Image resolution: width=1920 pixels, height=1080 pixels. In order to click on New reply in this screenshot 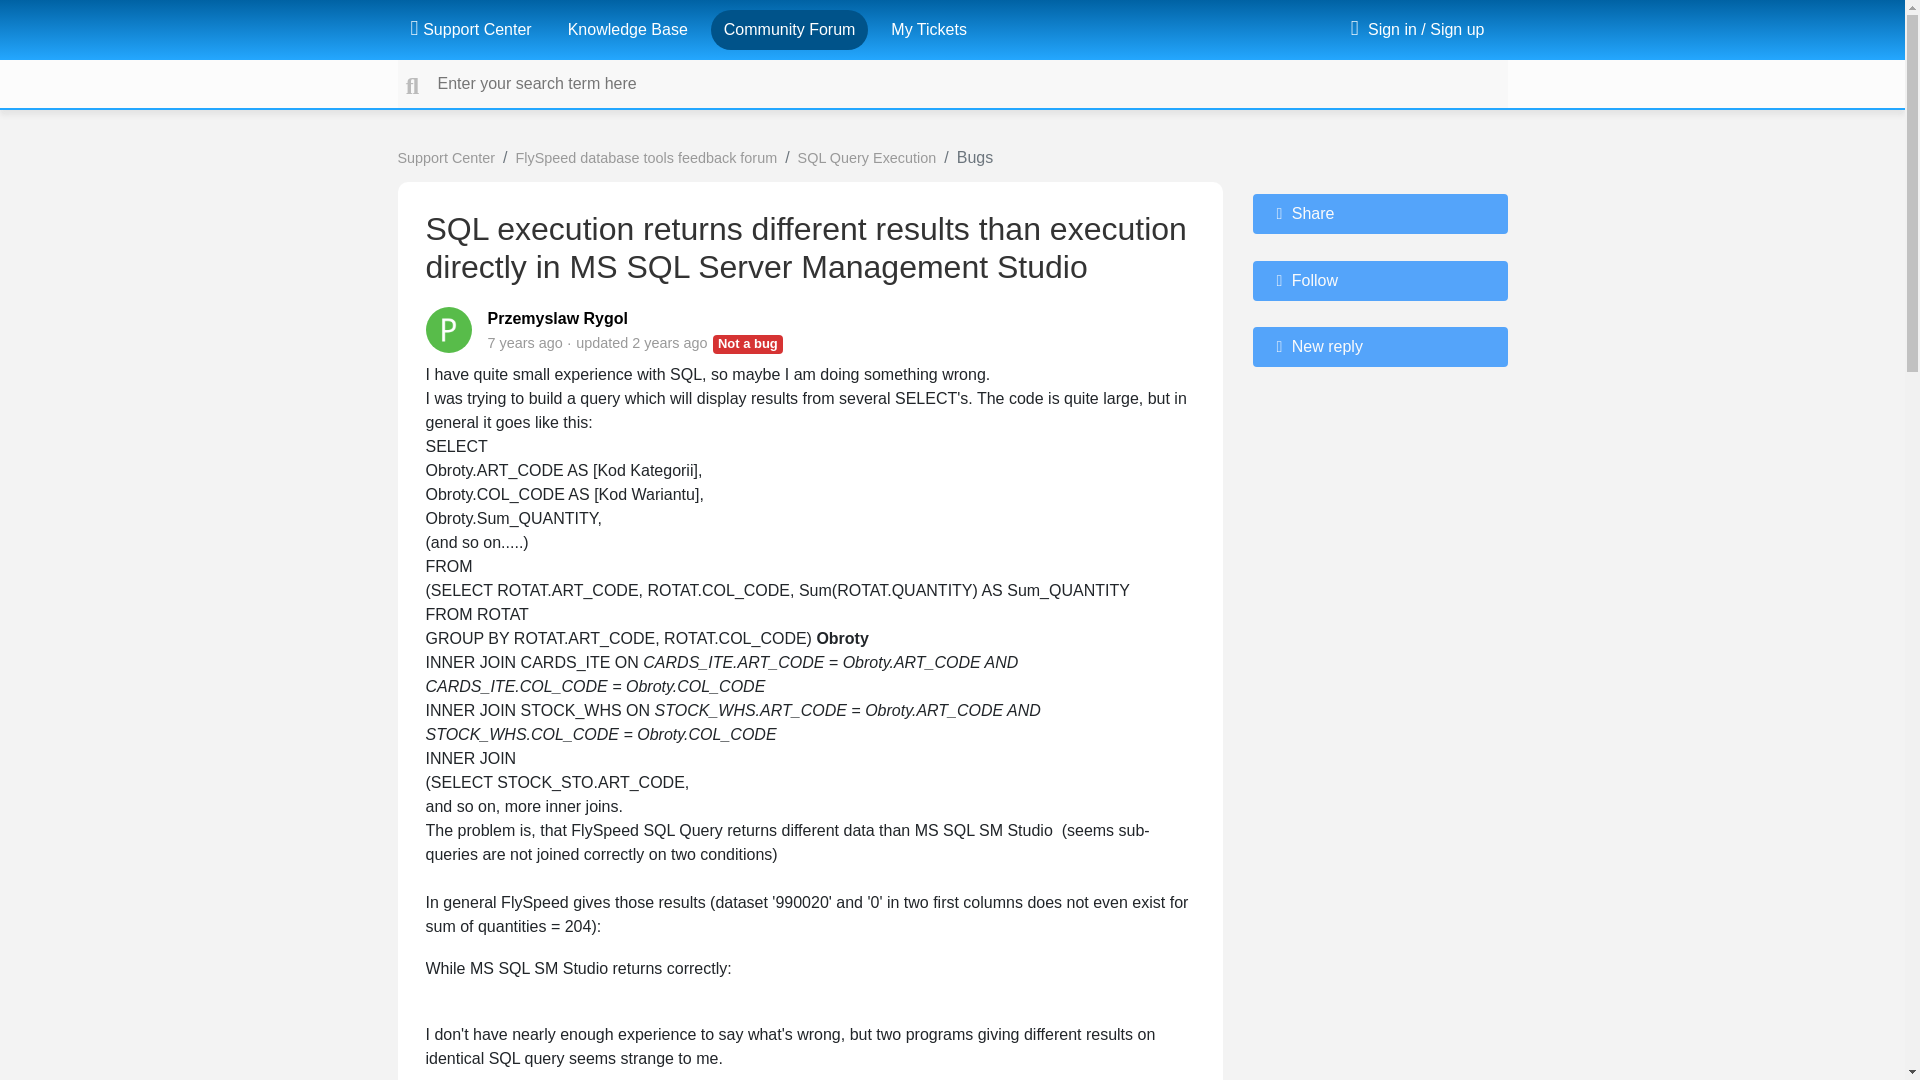, I will do `click(1379, 347)`.